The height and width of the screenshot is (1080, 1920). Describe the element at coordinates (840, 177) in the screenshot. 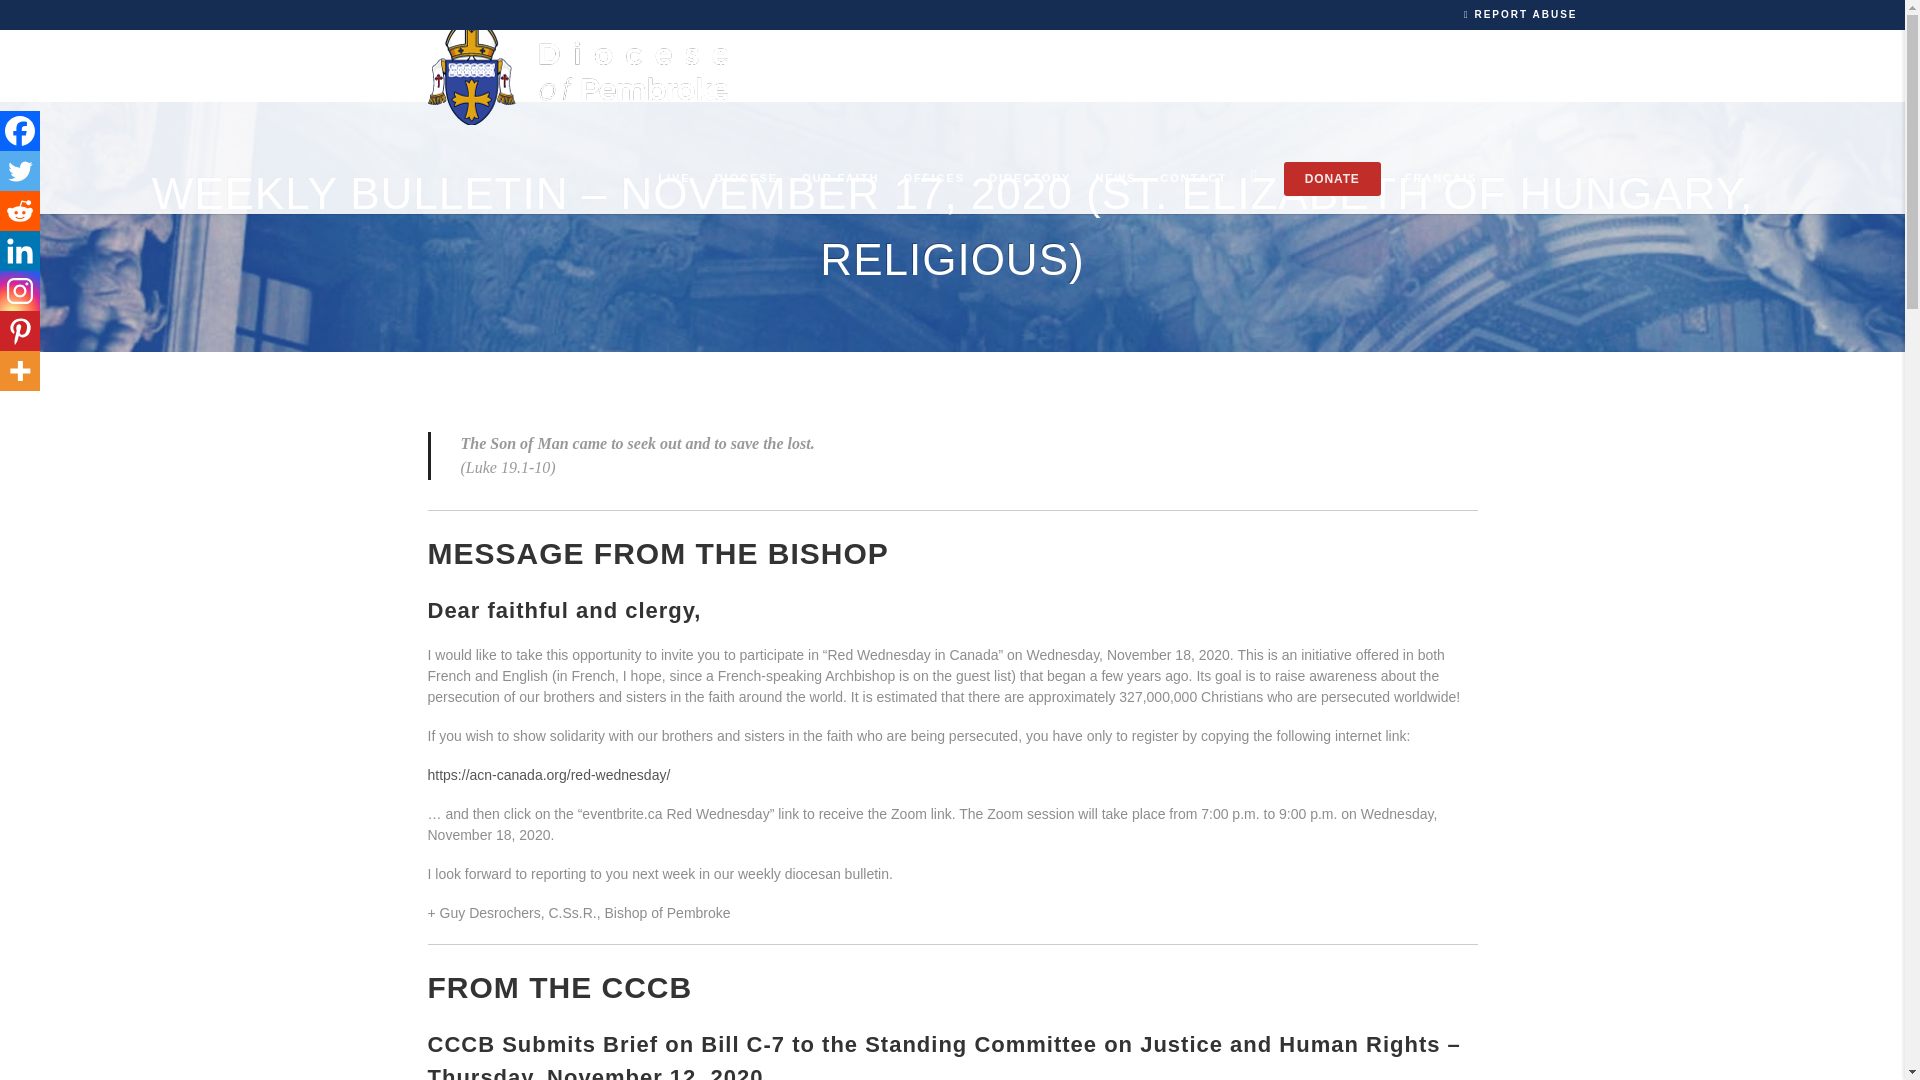

I see `OUR FAITH` at that location.